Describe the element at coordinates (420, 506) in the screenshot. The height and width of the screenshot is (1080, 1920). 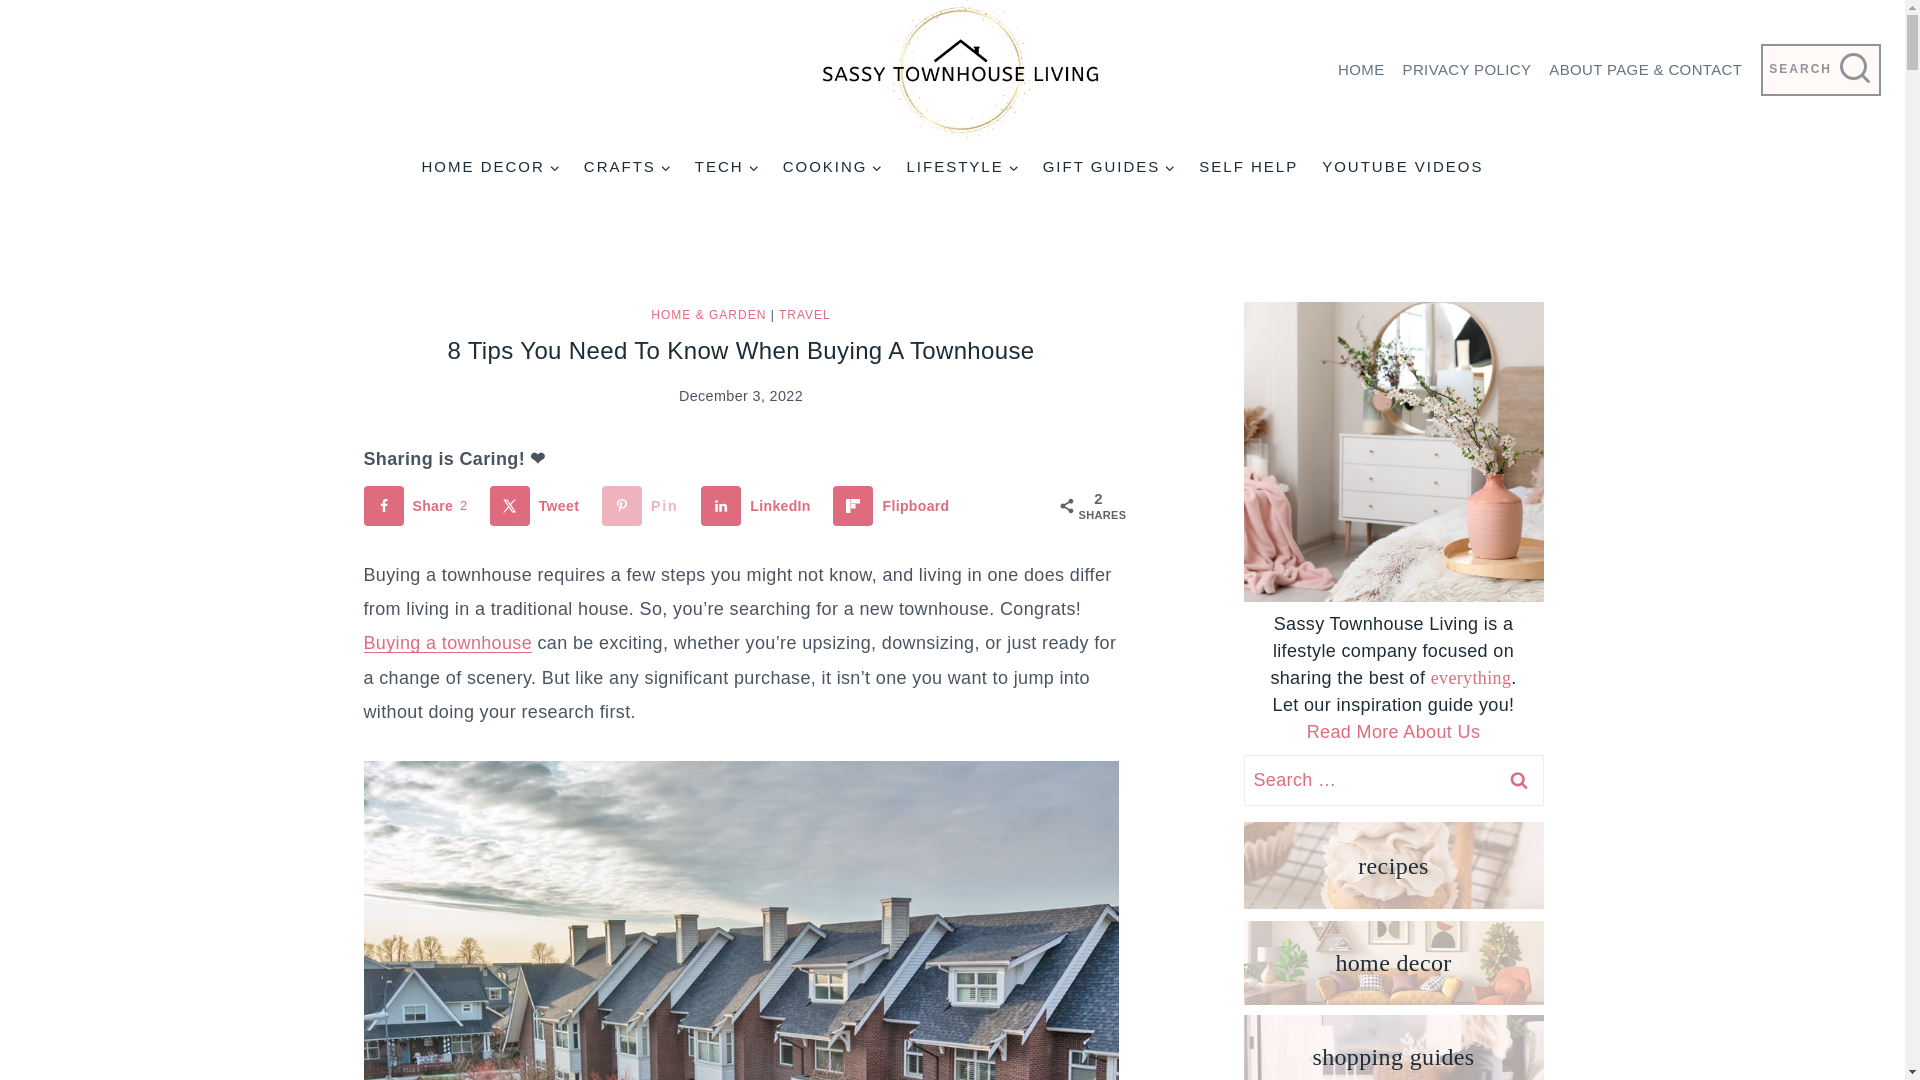
I see `Share on Facebook` at that location.